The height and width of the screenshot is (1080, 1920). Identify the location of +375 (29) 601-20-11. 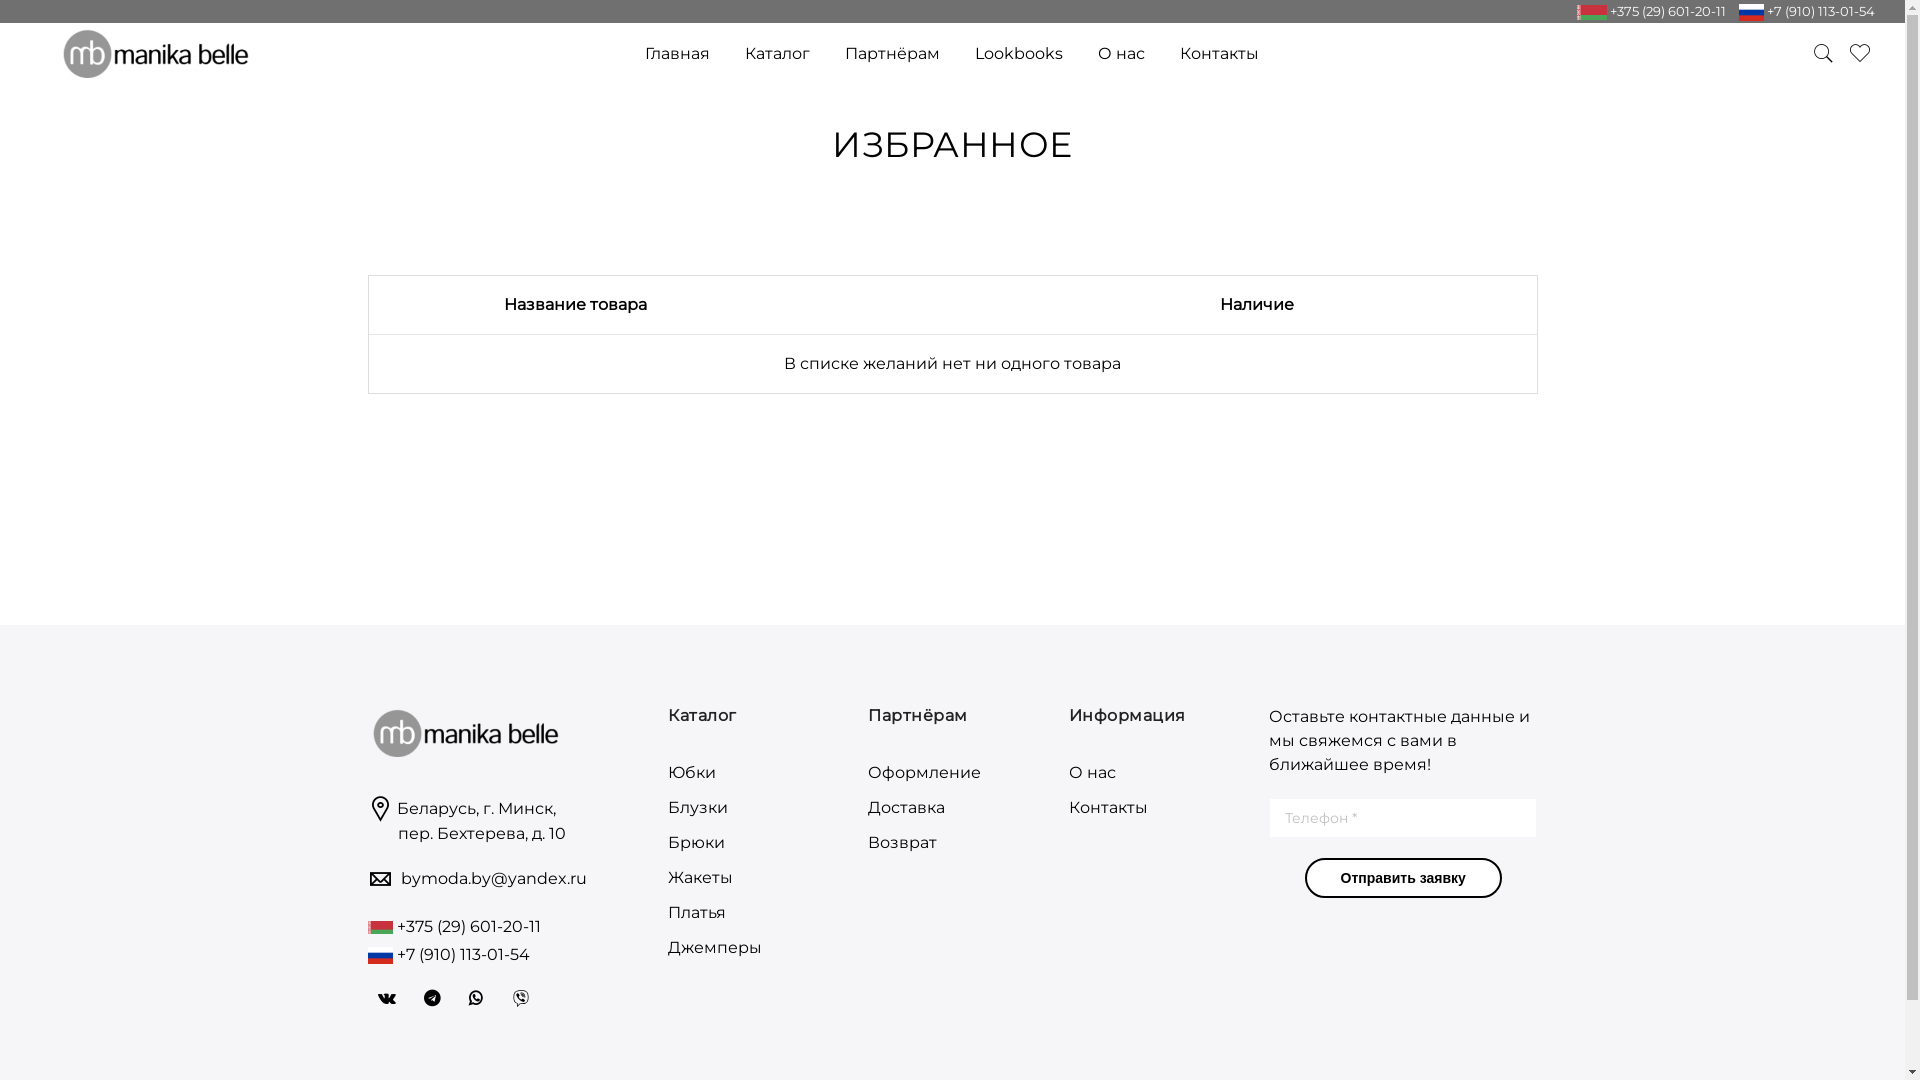
(1666, 11).